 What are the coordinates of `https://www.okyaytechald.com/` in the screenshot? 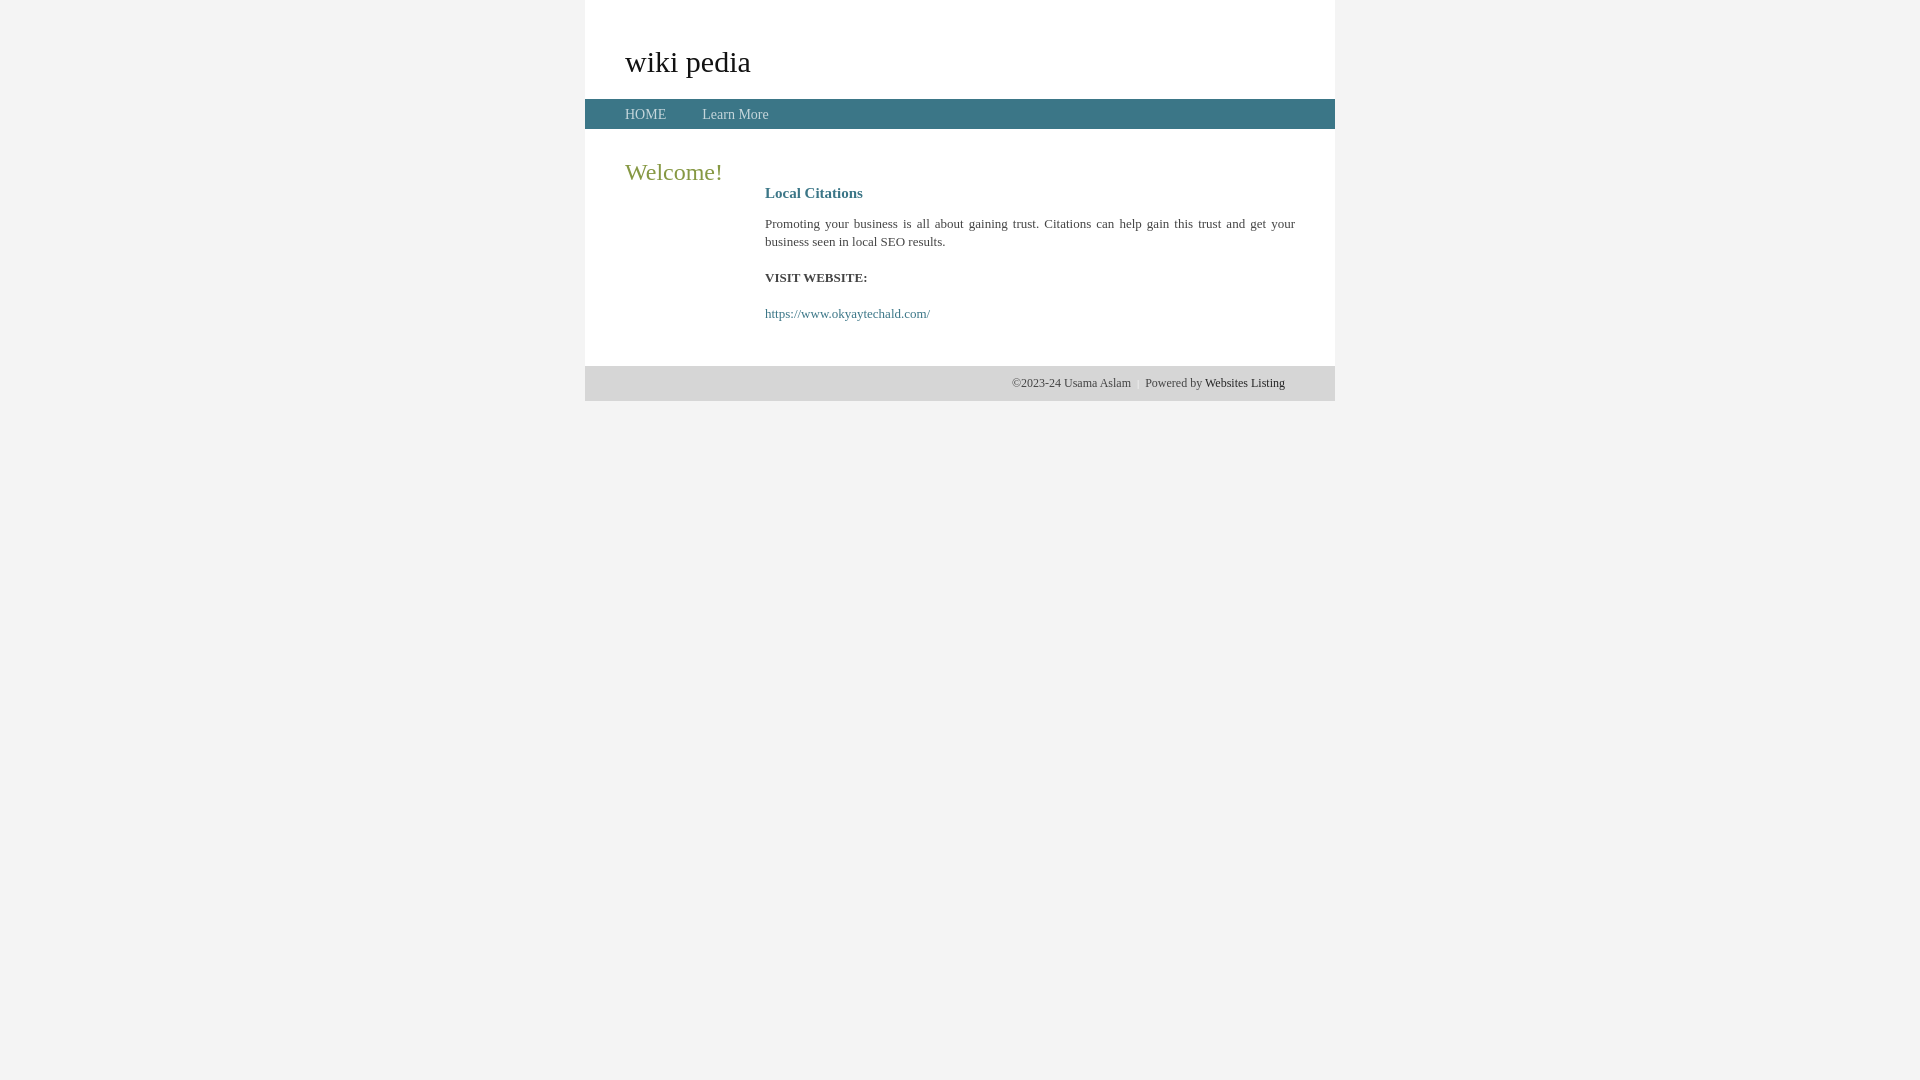 It's located at (848, 314).